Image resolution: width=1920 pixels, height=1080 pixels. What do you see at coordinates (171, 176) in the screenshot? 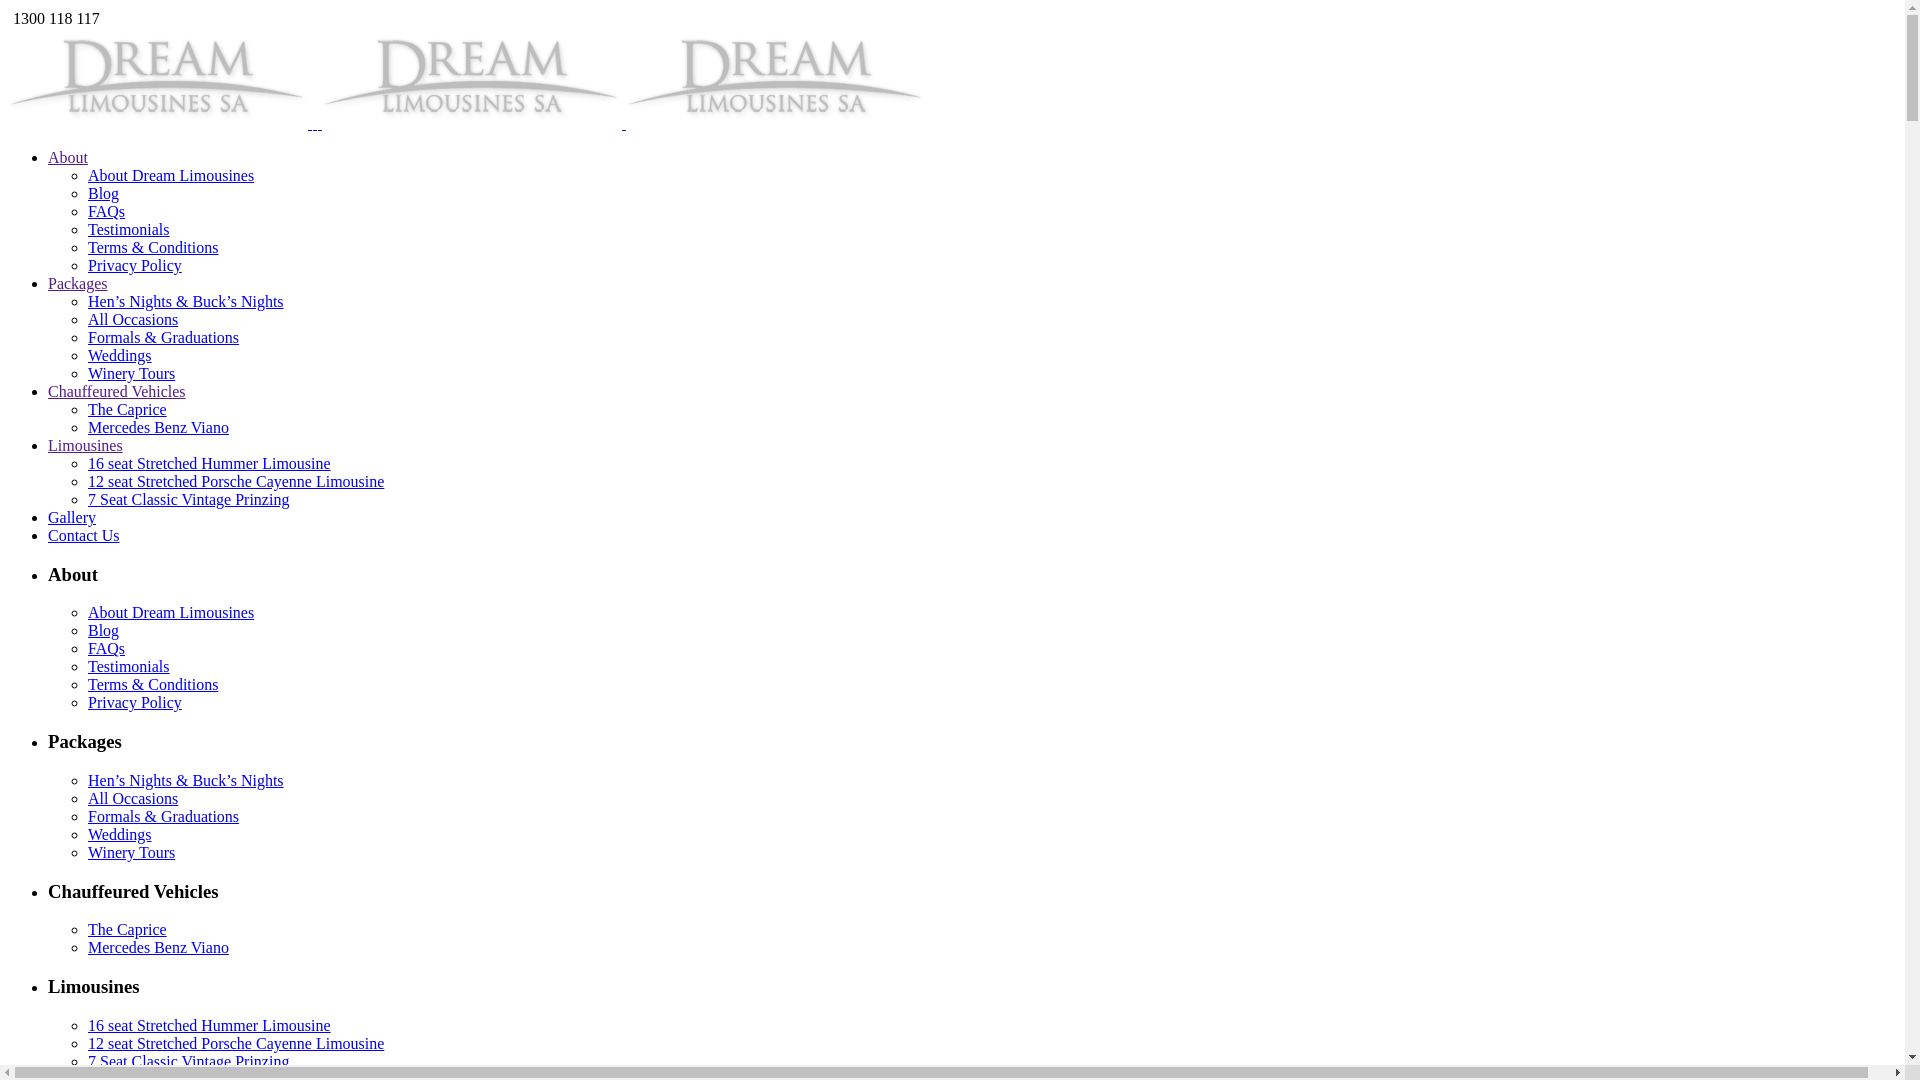
I see `About Dream Limousines` at bounding box center [171, 176].